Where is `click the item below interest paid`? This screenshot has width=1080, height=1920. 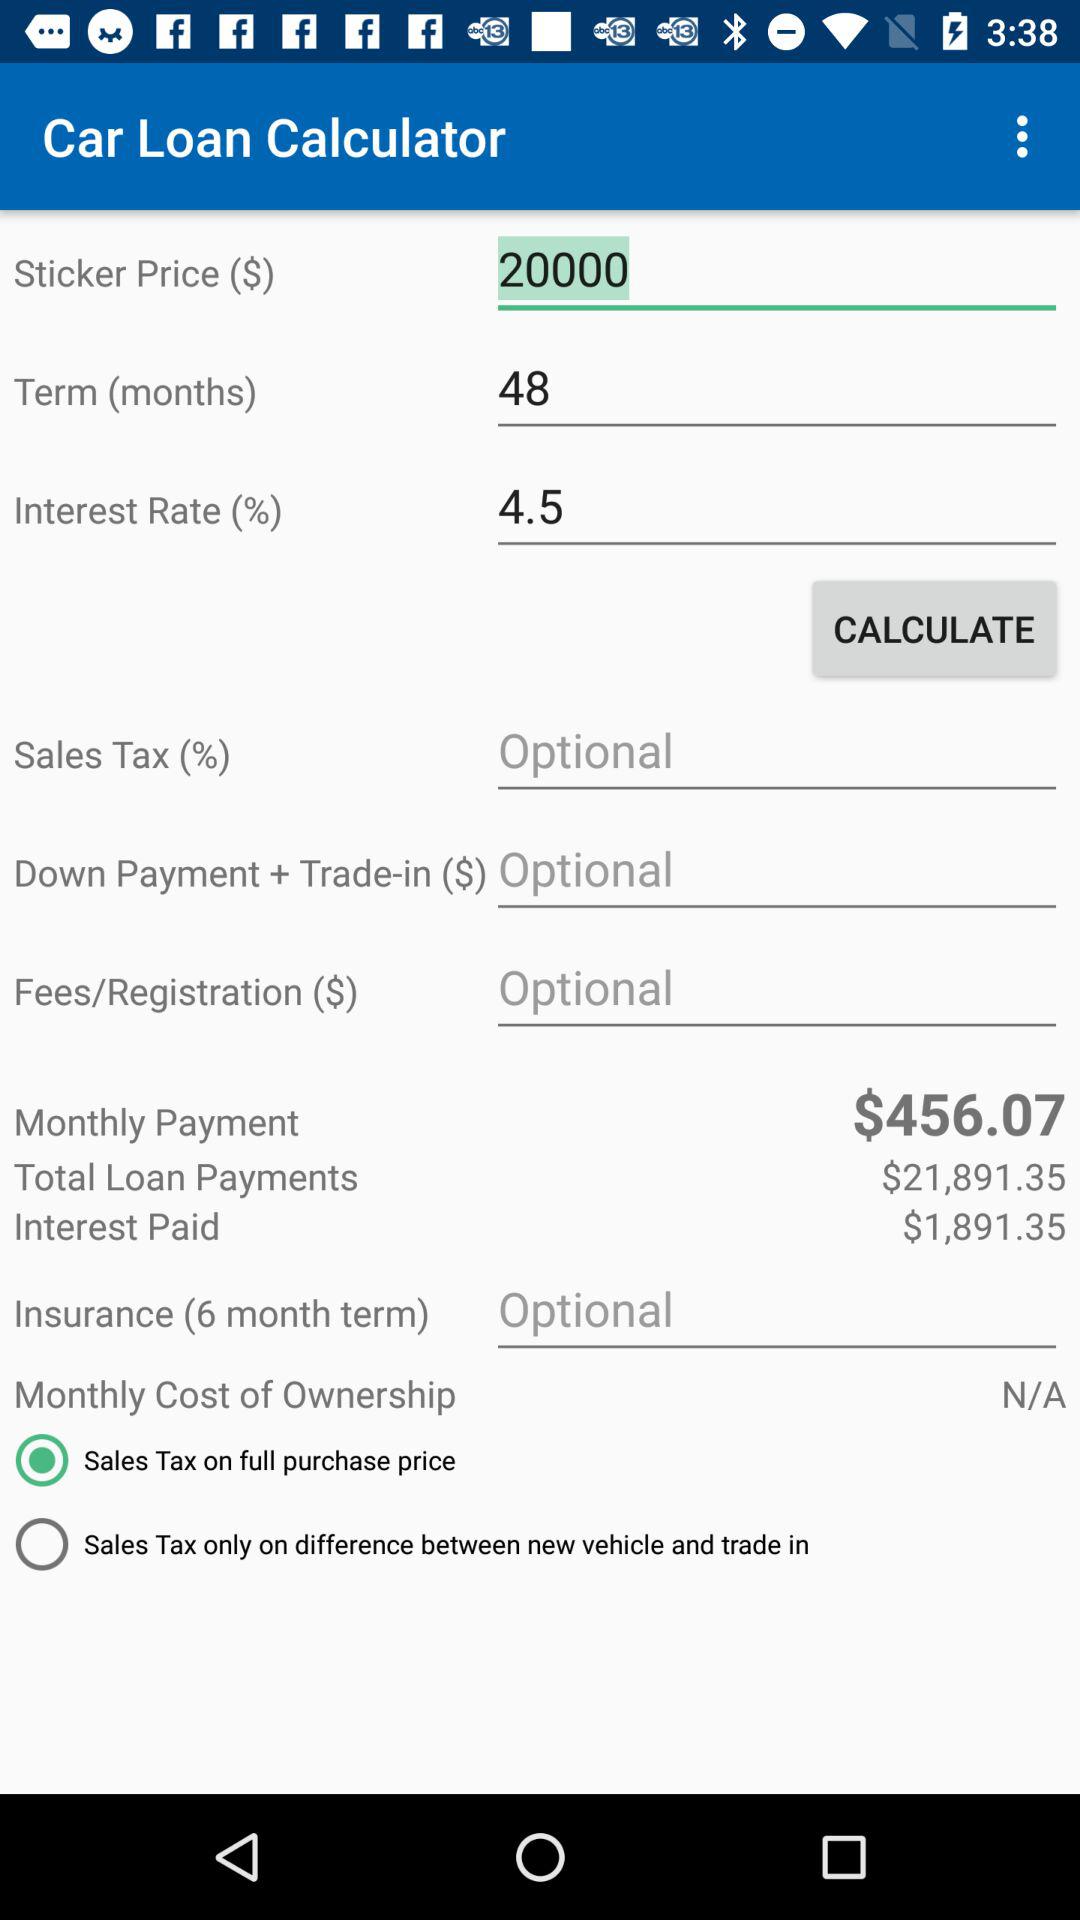
click the item below interest paid is located at coordinates (776, 1309).